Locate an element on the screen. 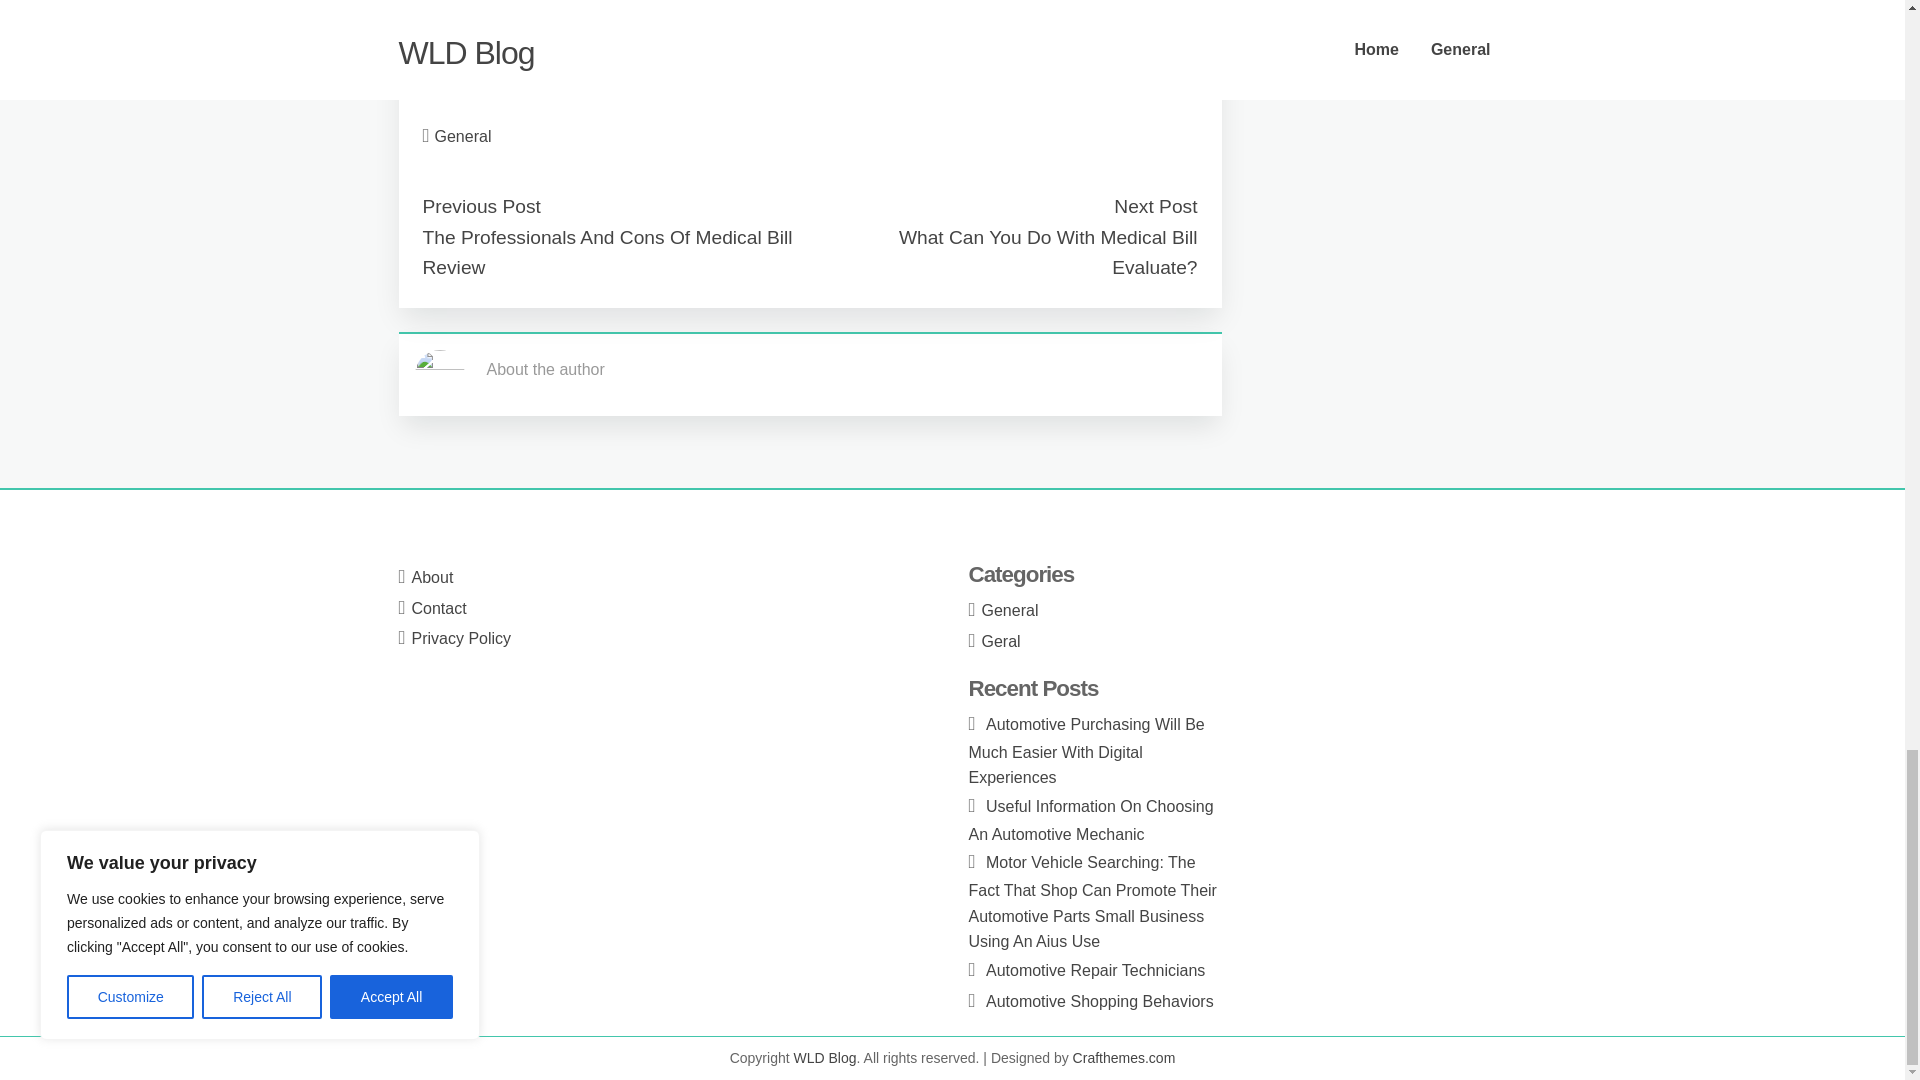  About is located at coordinates (432, 578).